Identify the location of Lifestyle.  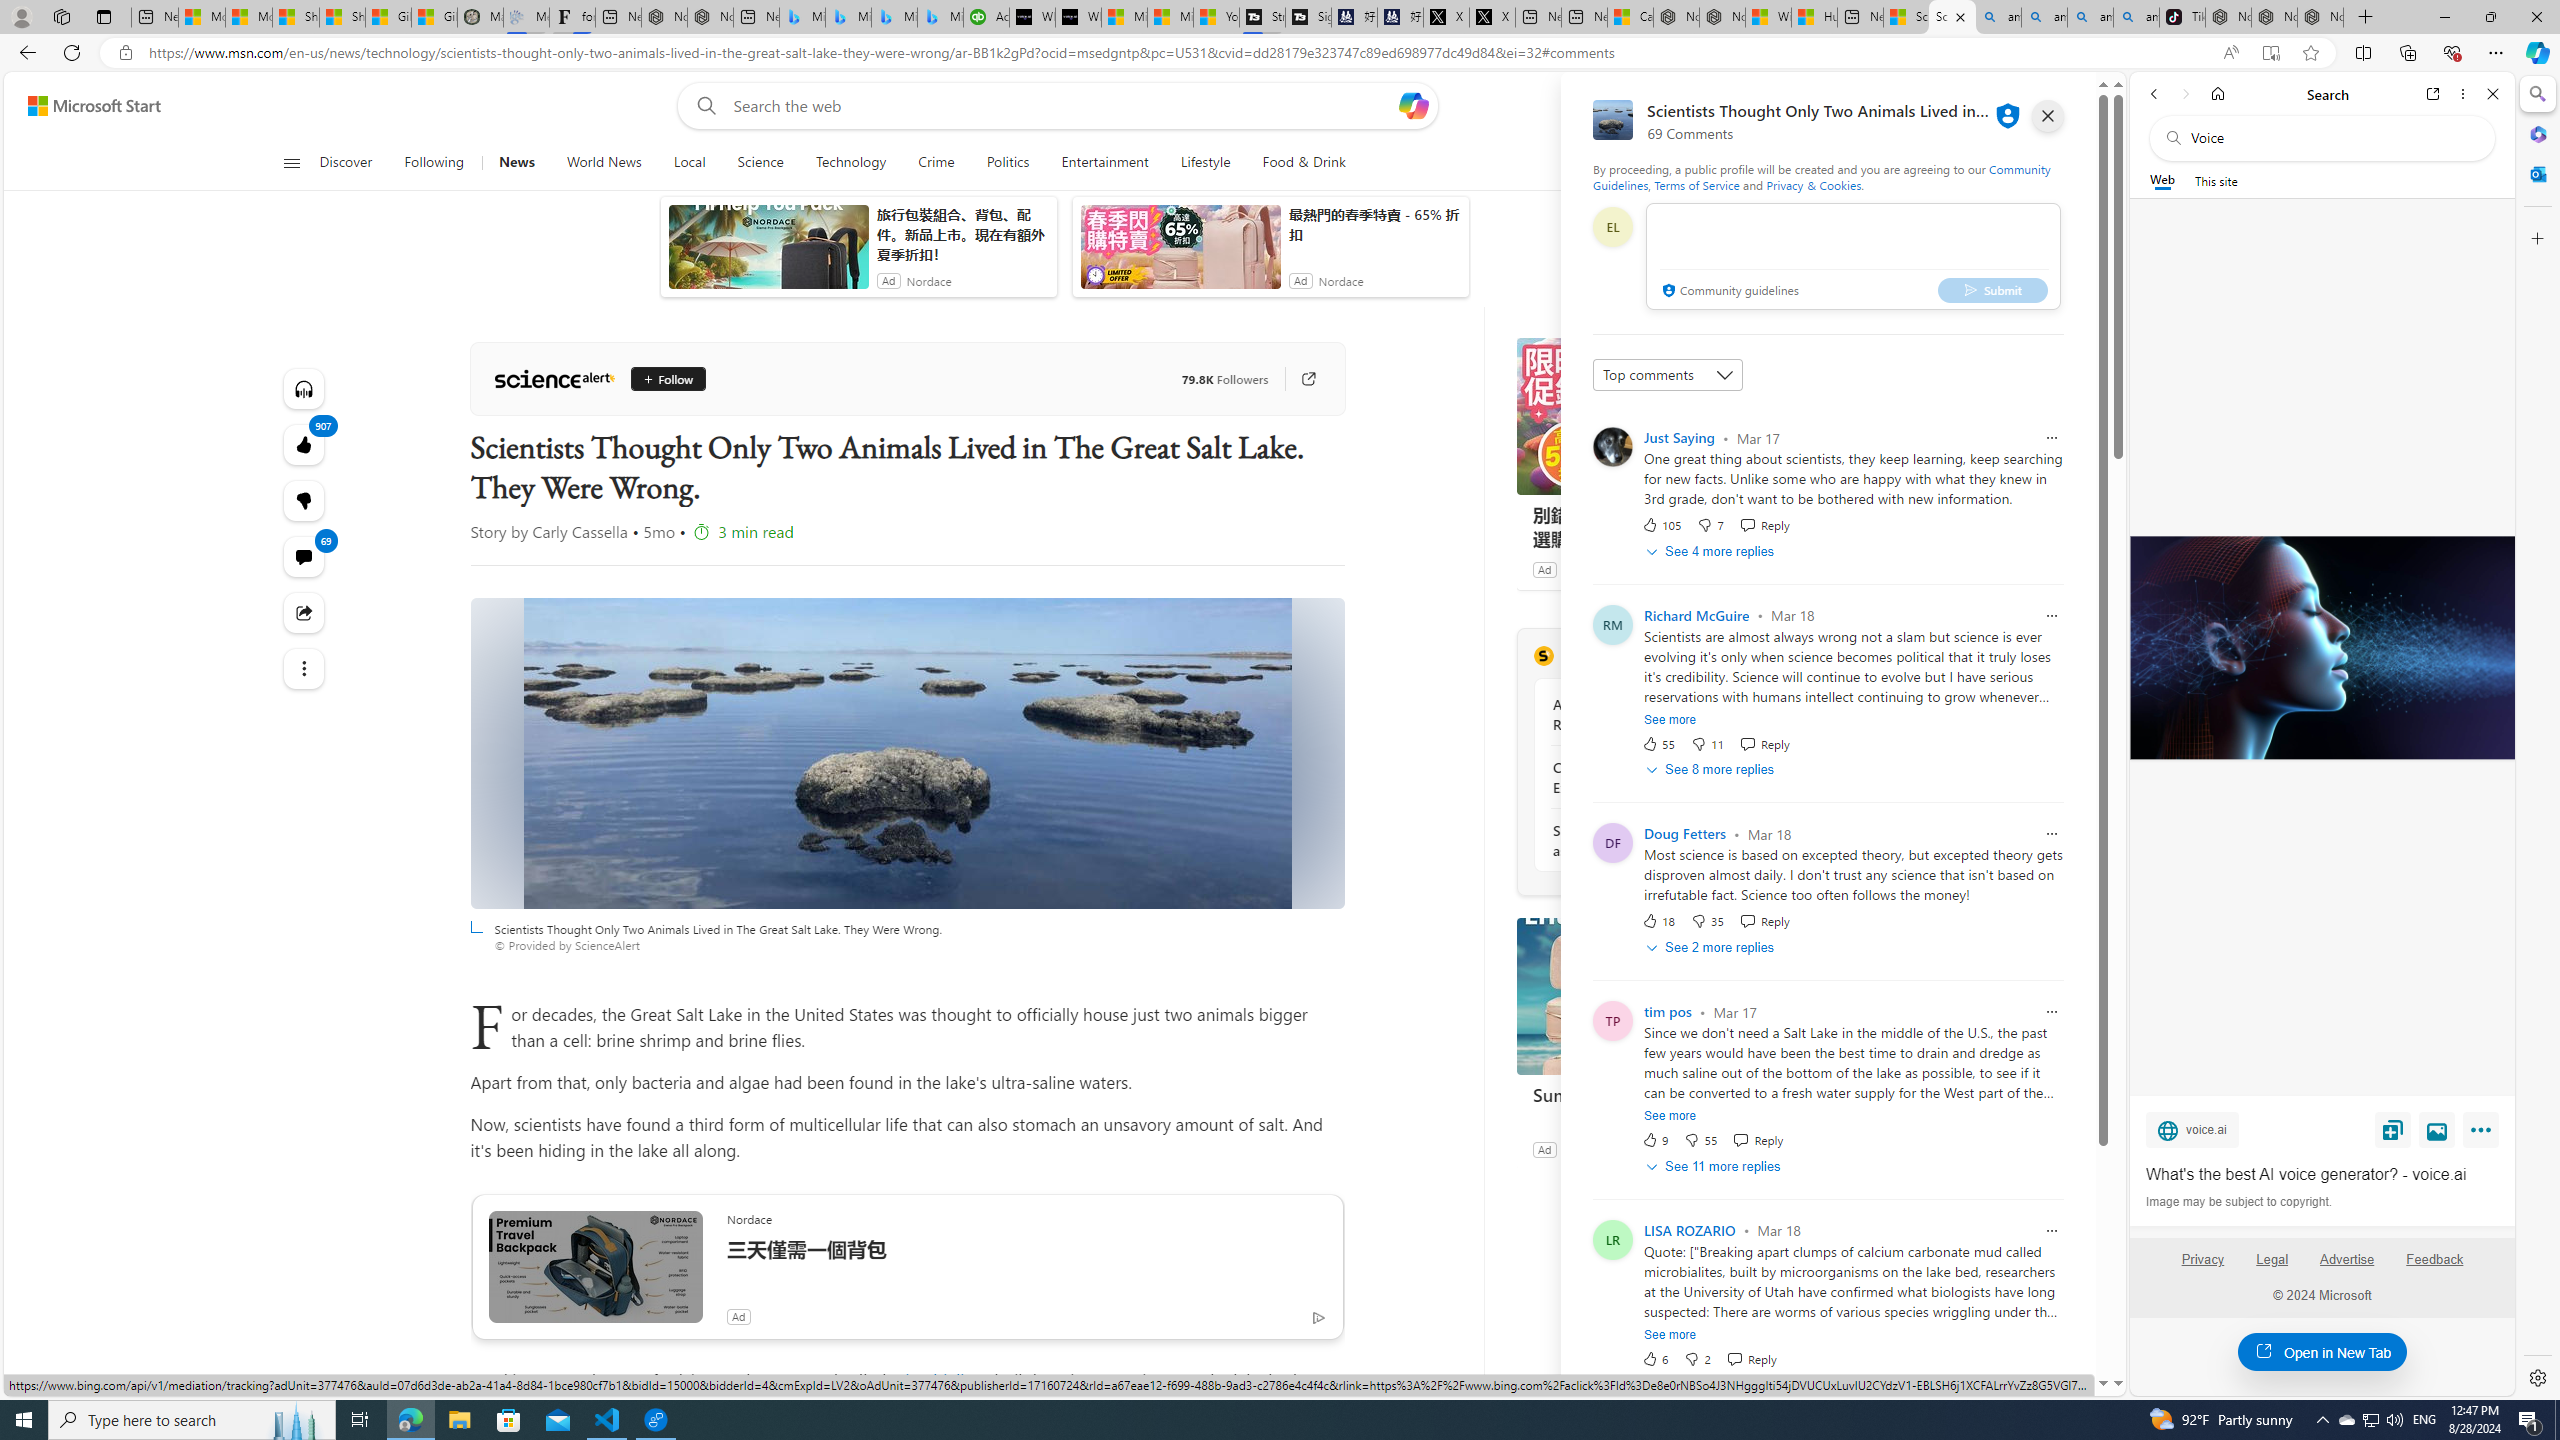
(1206, 163).